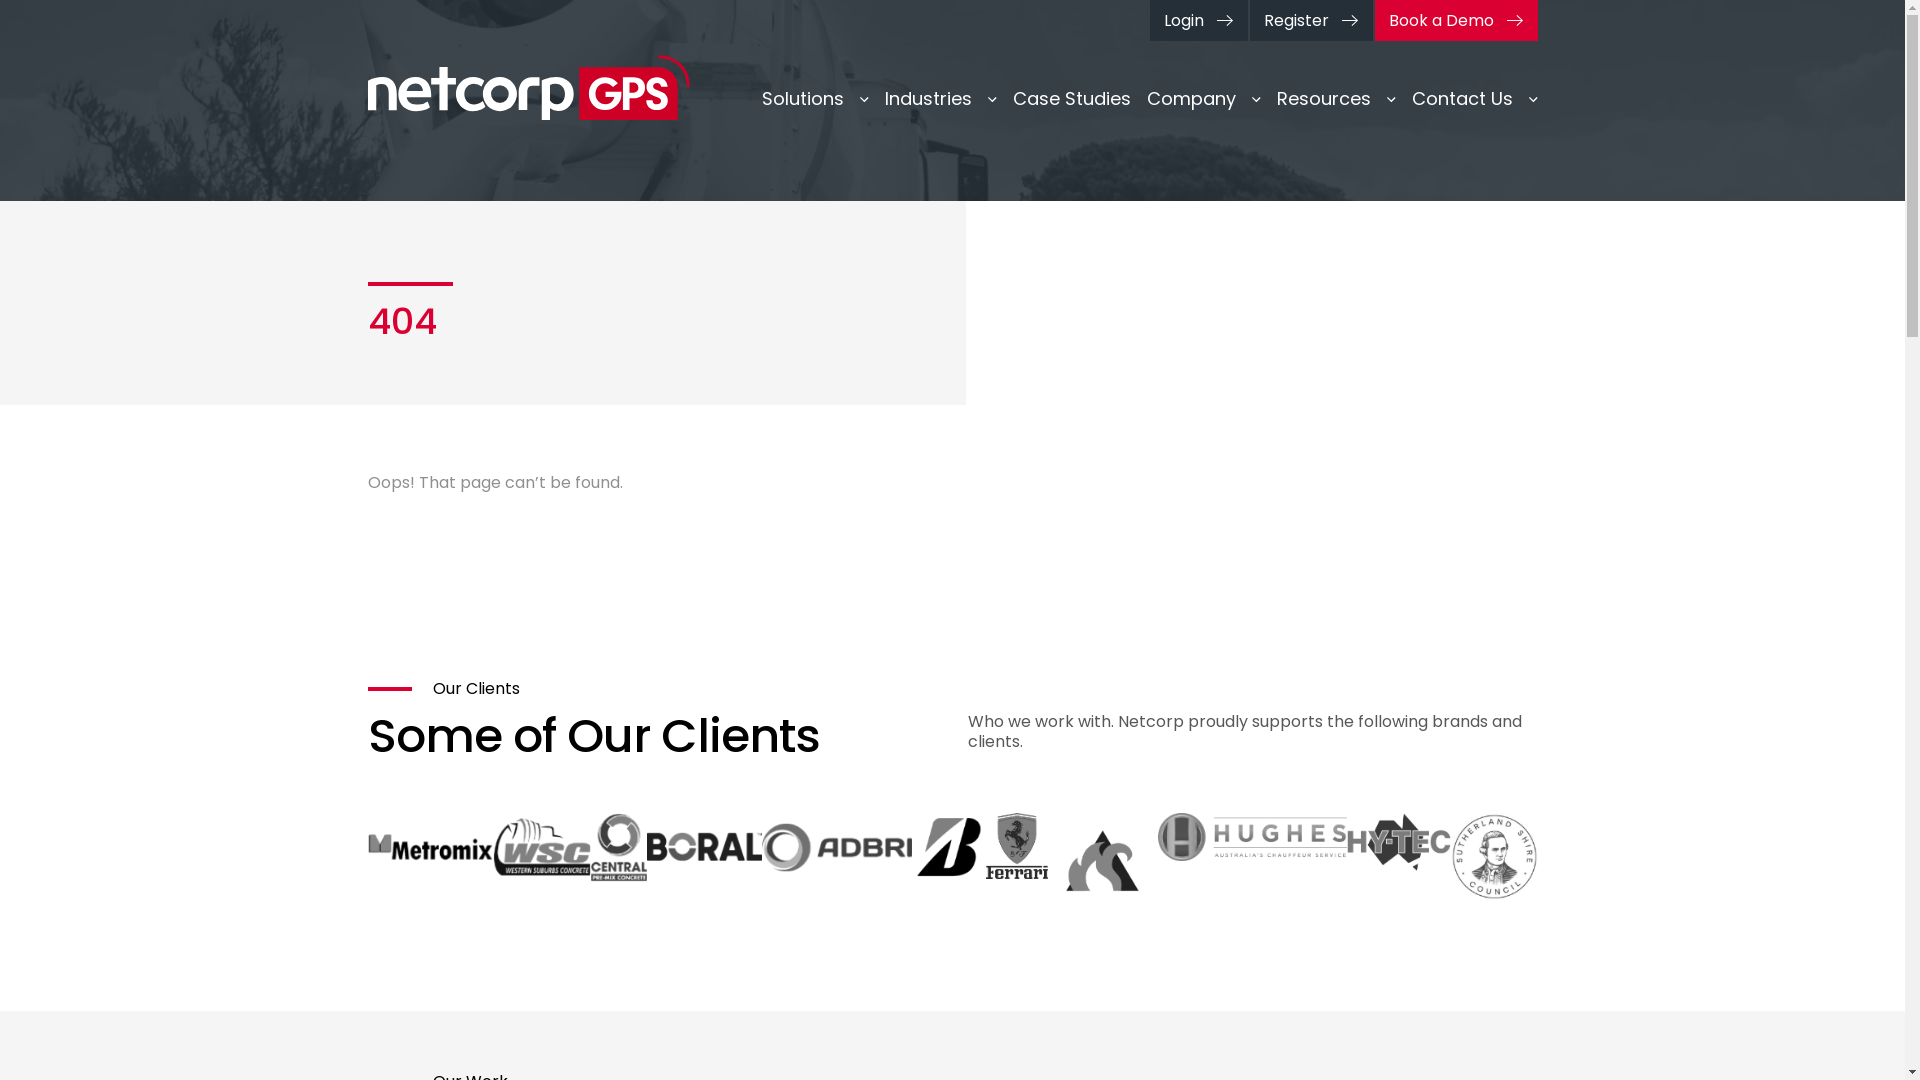  Describe the element at coordinates (1456, 20) in the screenshot. I see `Book a Demo` at that location.